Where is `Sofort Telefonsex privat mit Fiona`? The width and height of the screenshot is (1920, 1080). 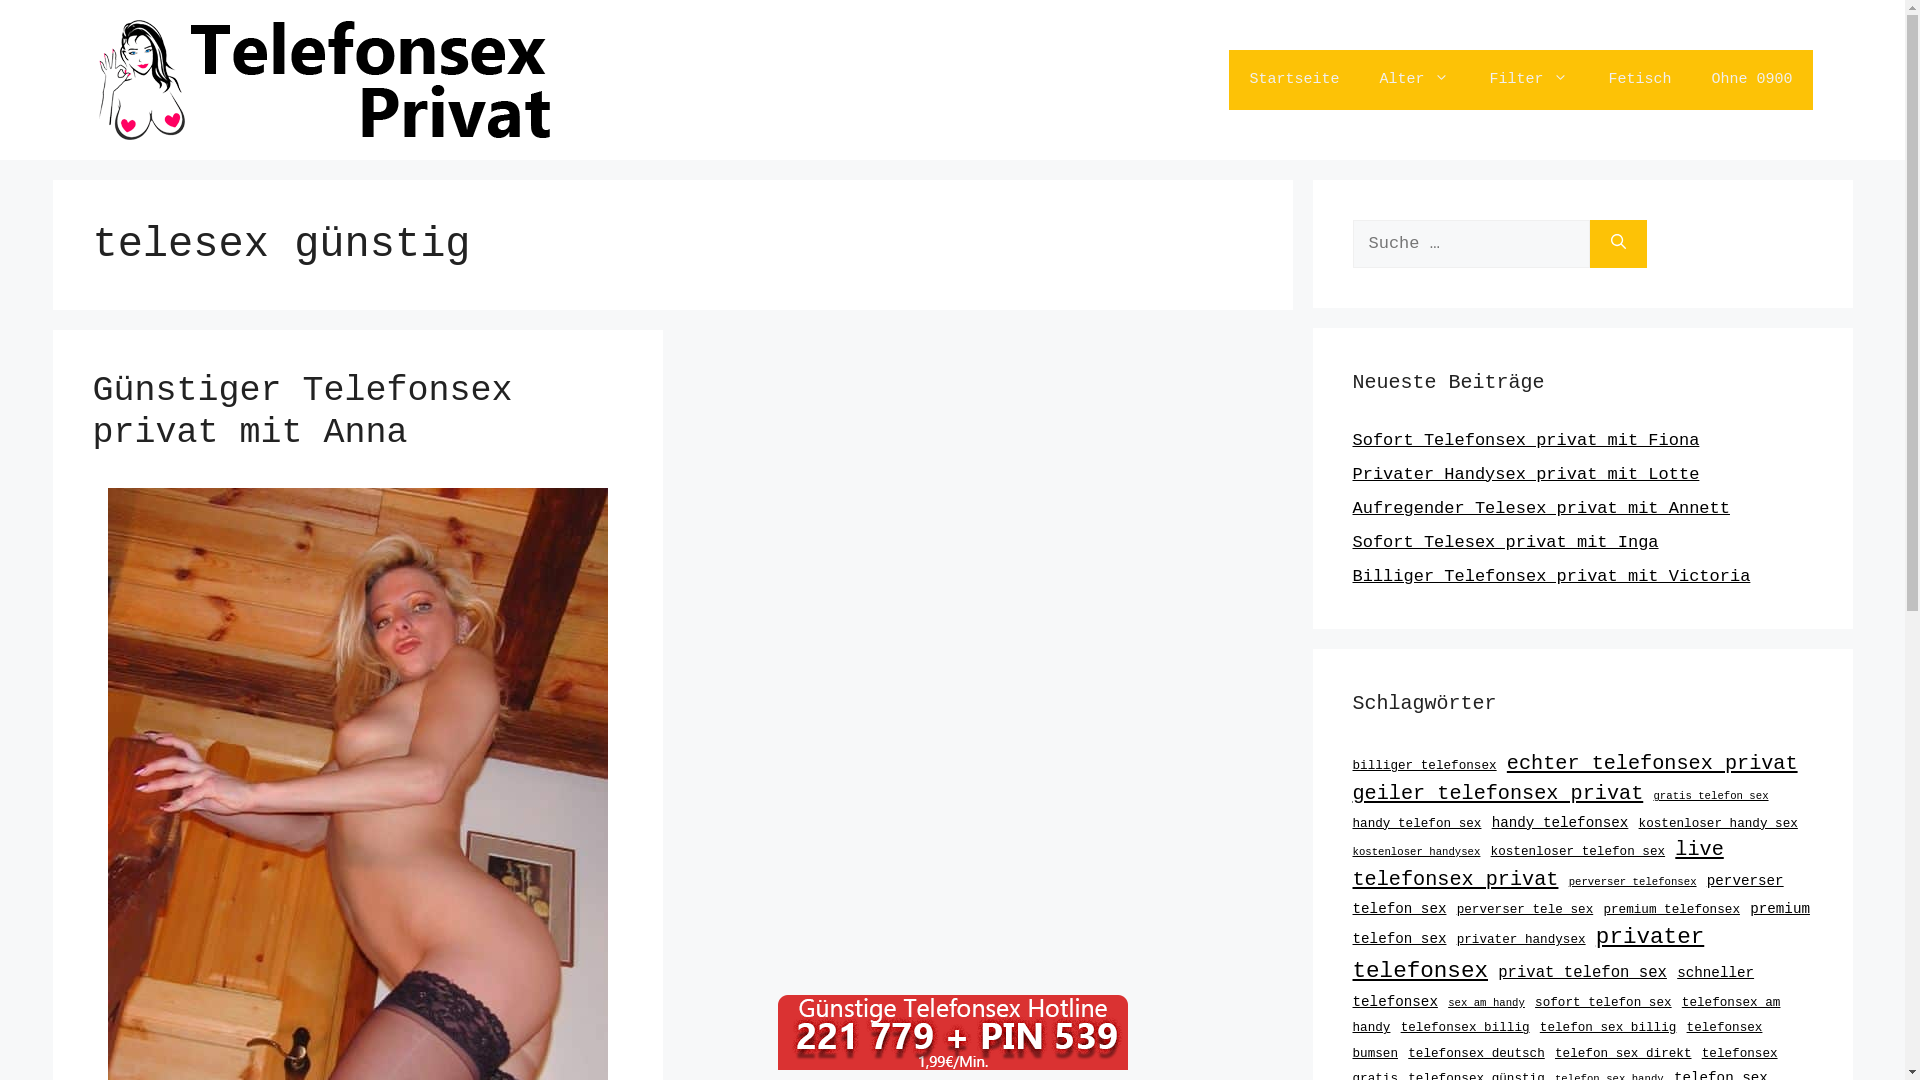
Sofort Telefonsex privat mit Fiona is located at coordinates (1526, 440).